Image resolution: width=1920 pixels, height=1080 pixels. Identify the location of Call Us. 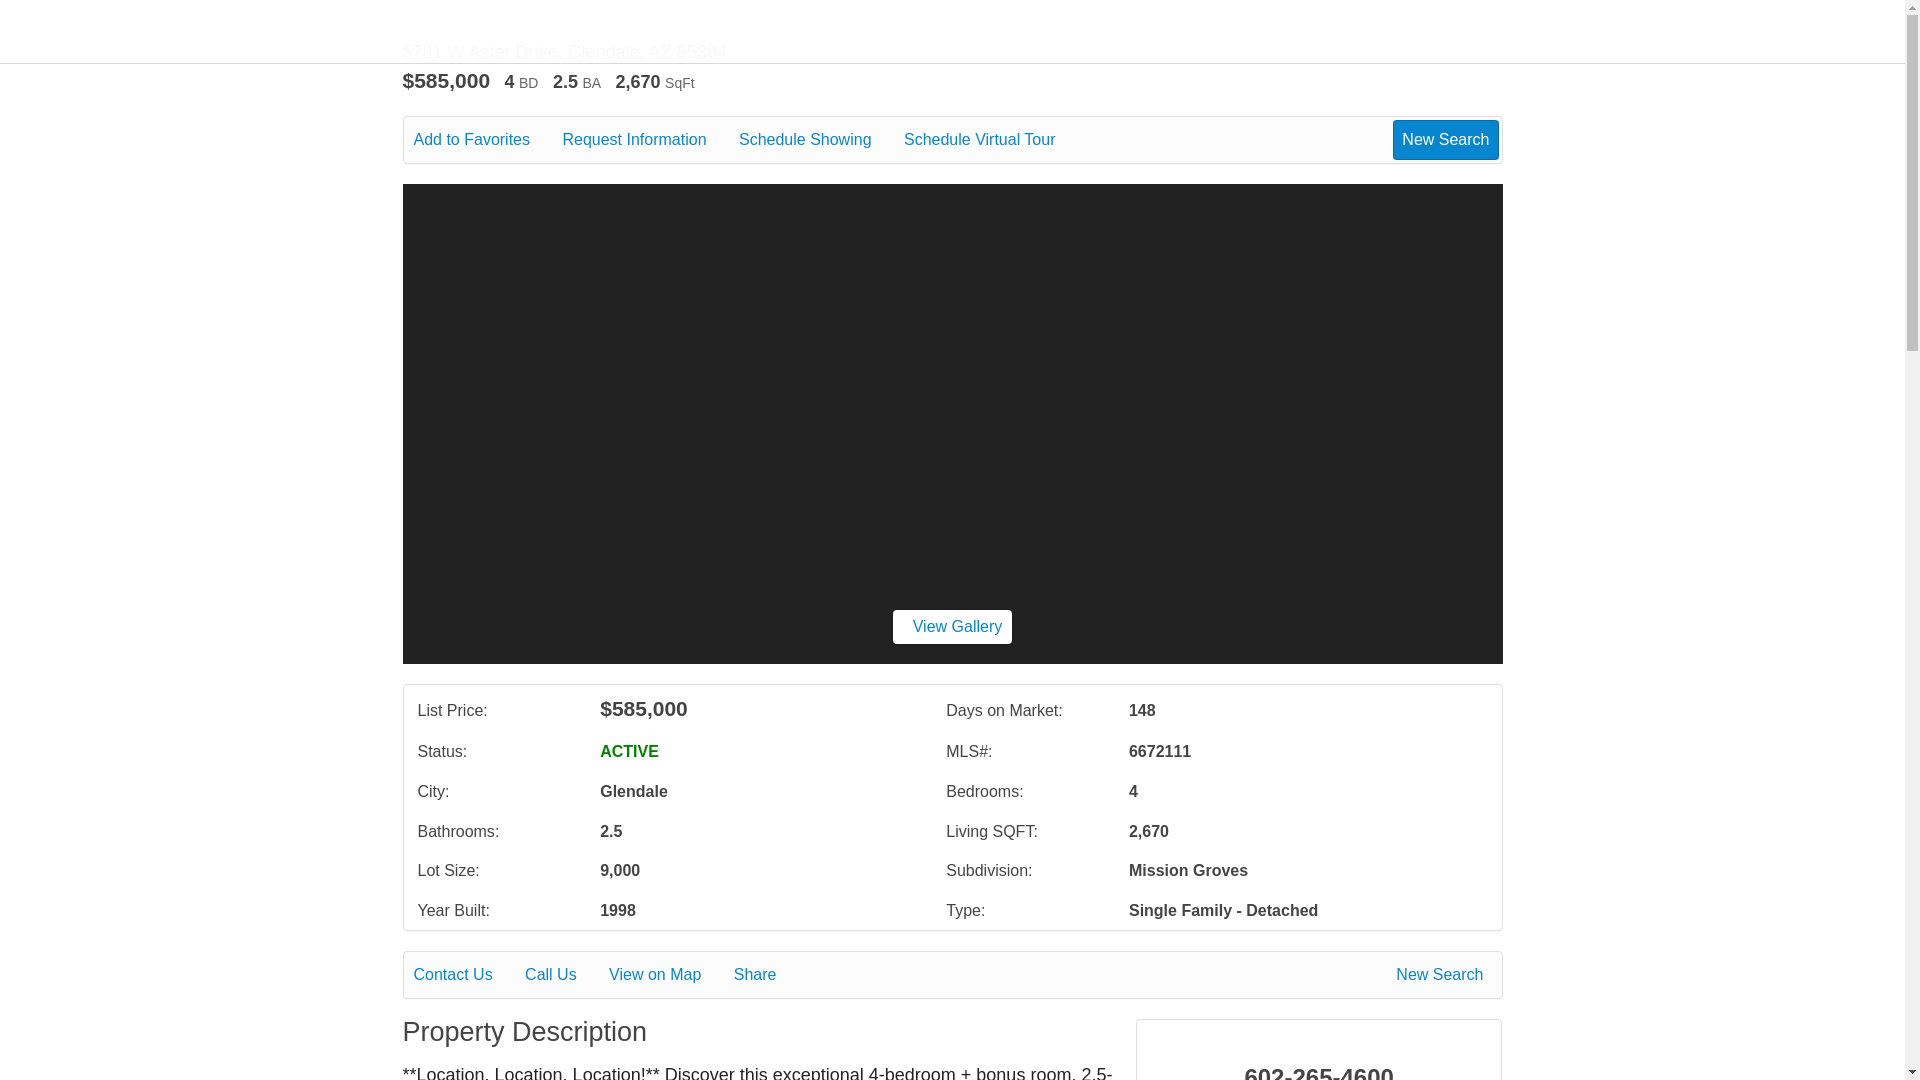
(564, 975).